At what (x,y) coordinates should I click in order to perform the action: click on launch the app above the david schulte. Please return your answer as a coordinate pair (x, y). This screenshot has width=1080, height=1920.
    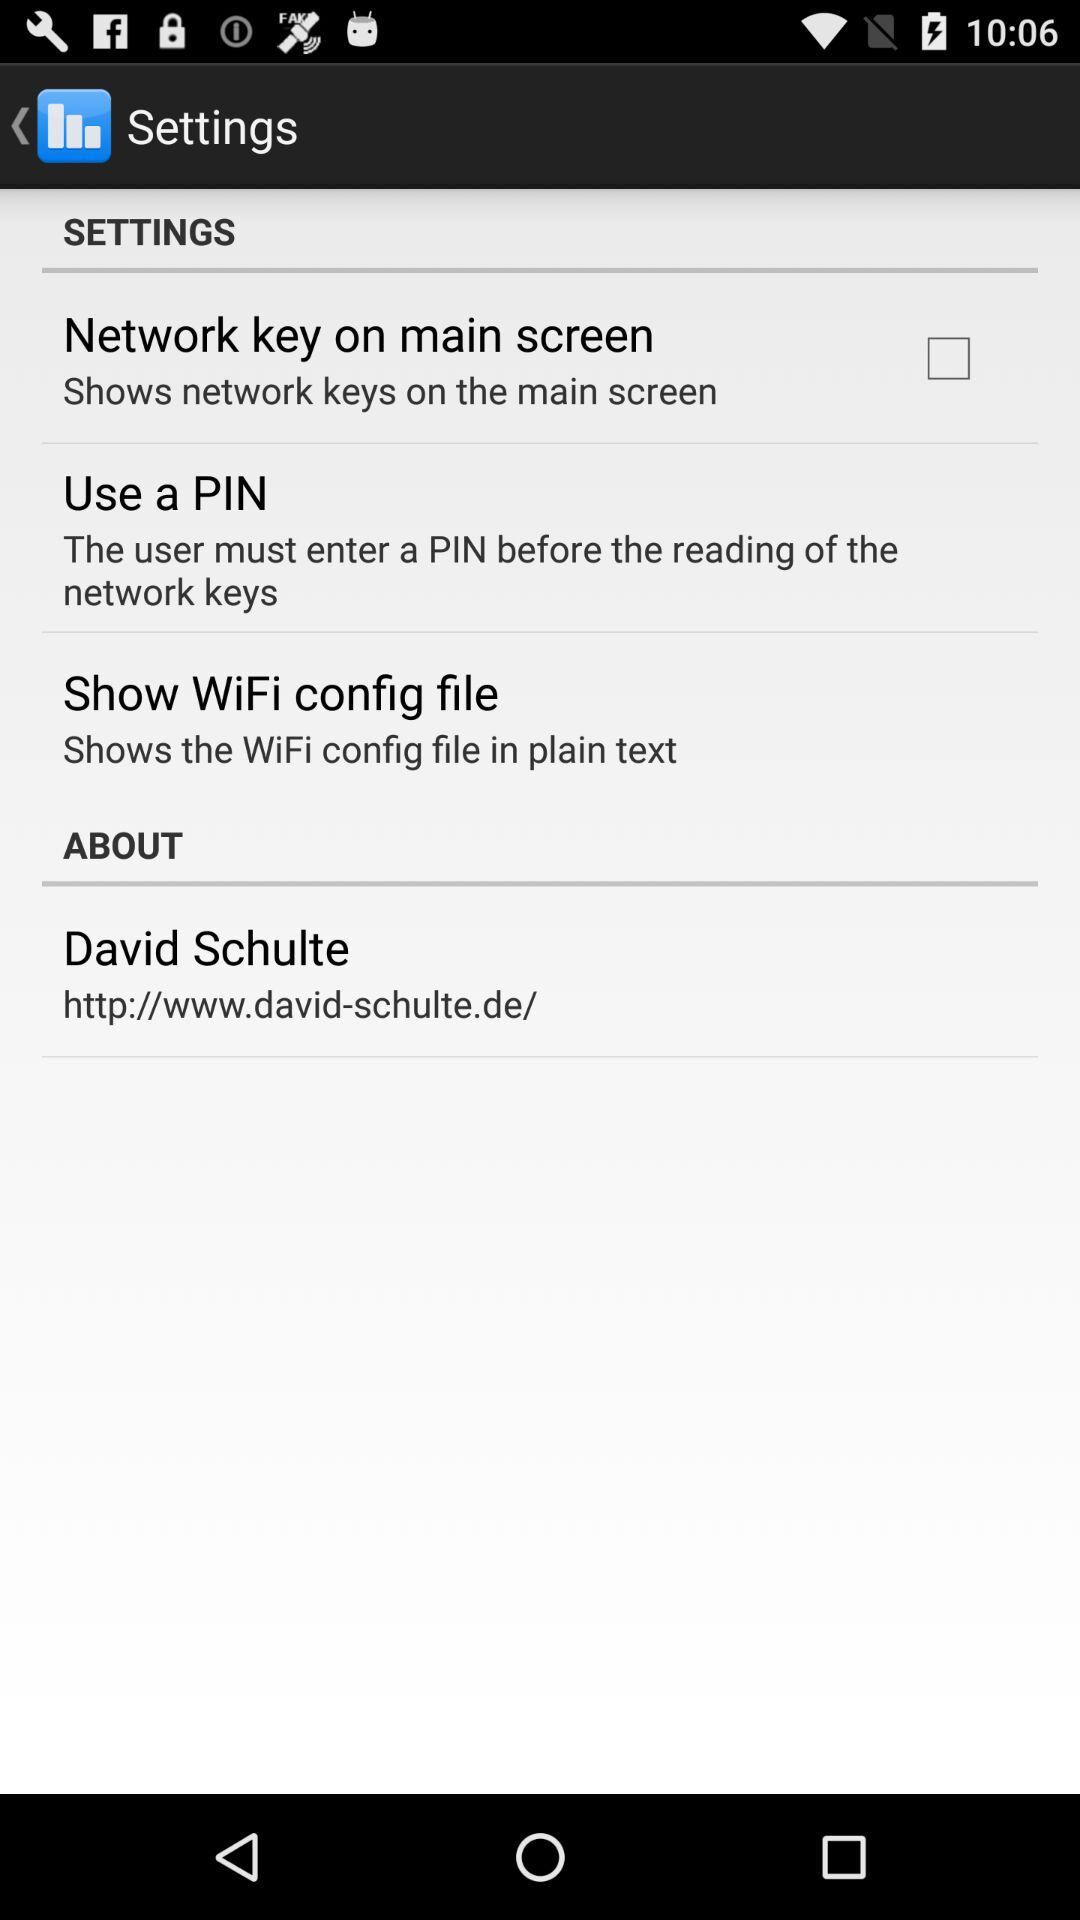
    Looking at the image, I should click on (540, 844).